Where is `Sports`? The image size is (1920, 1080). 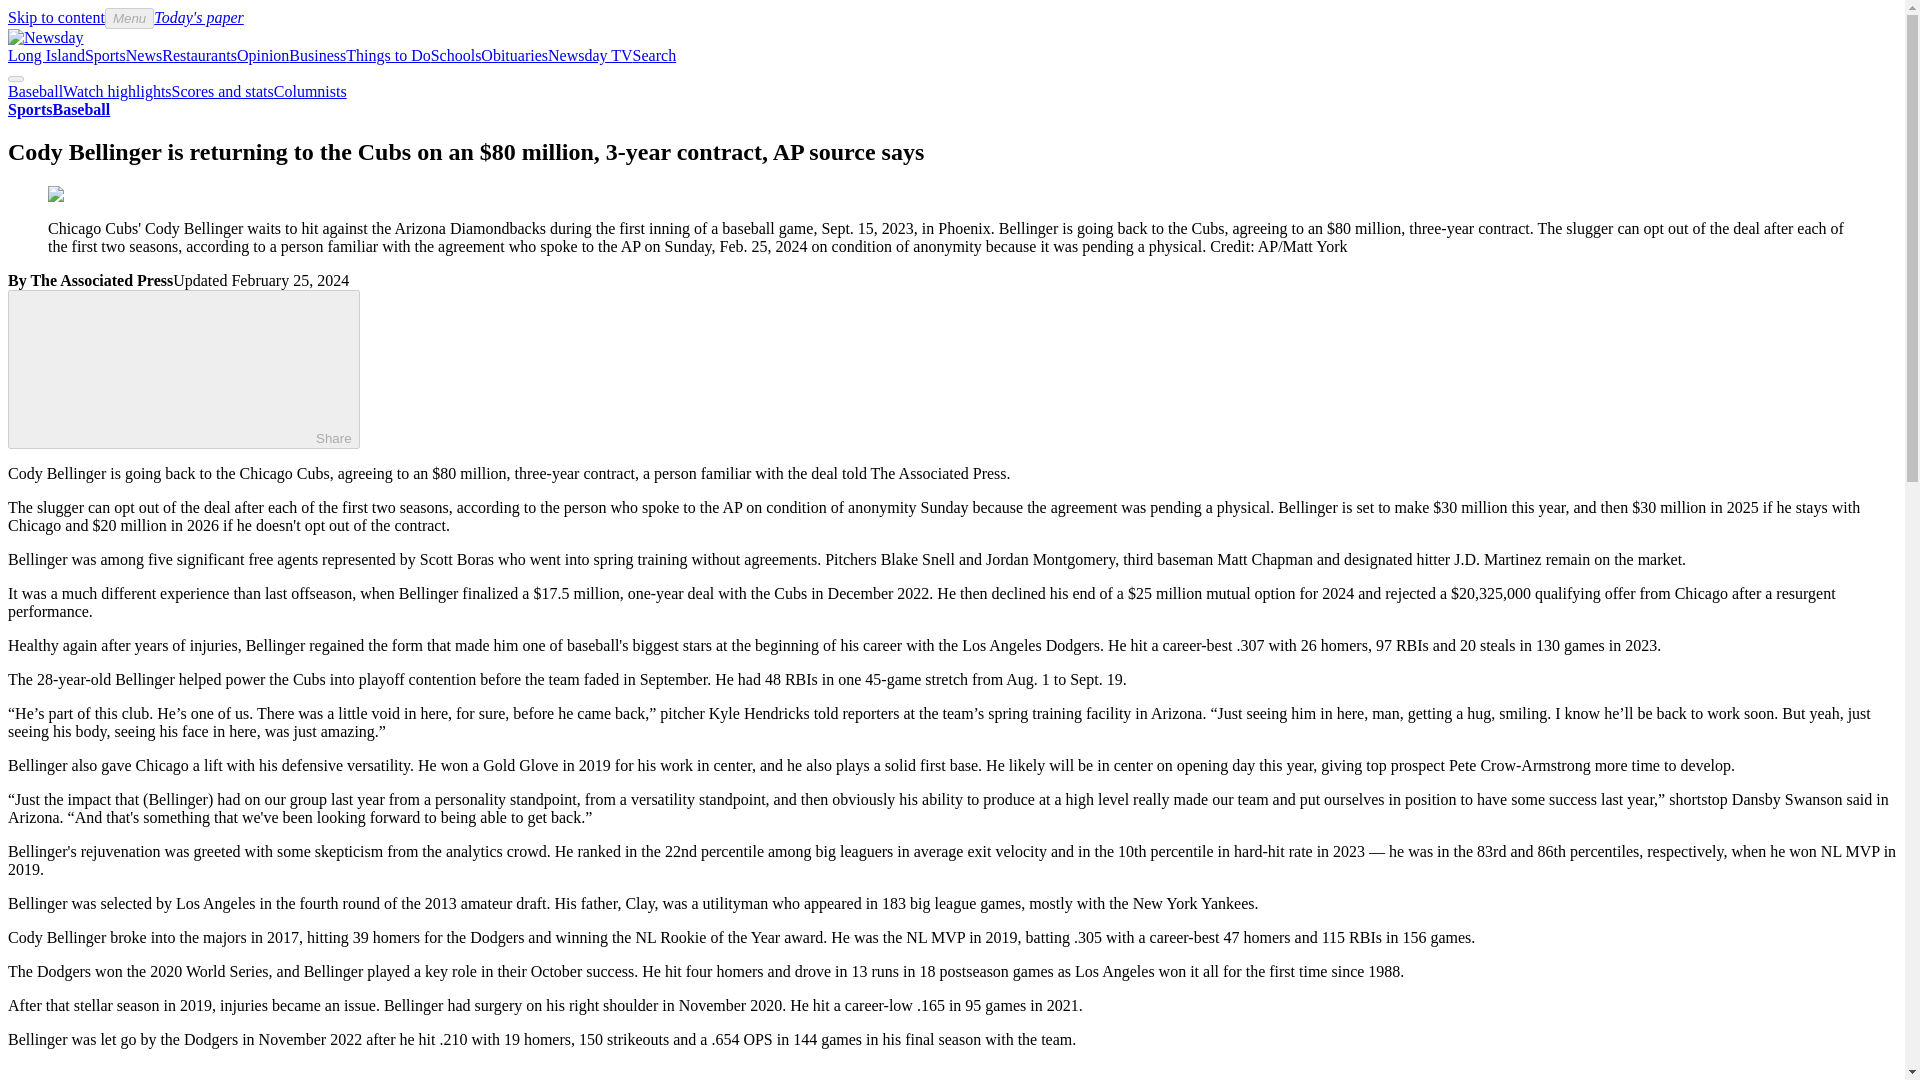
Sports is located at coordinates (105, 55).